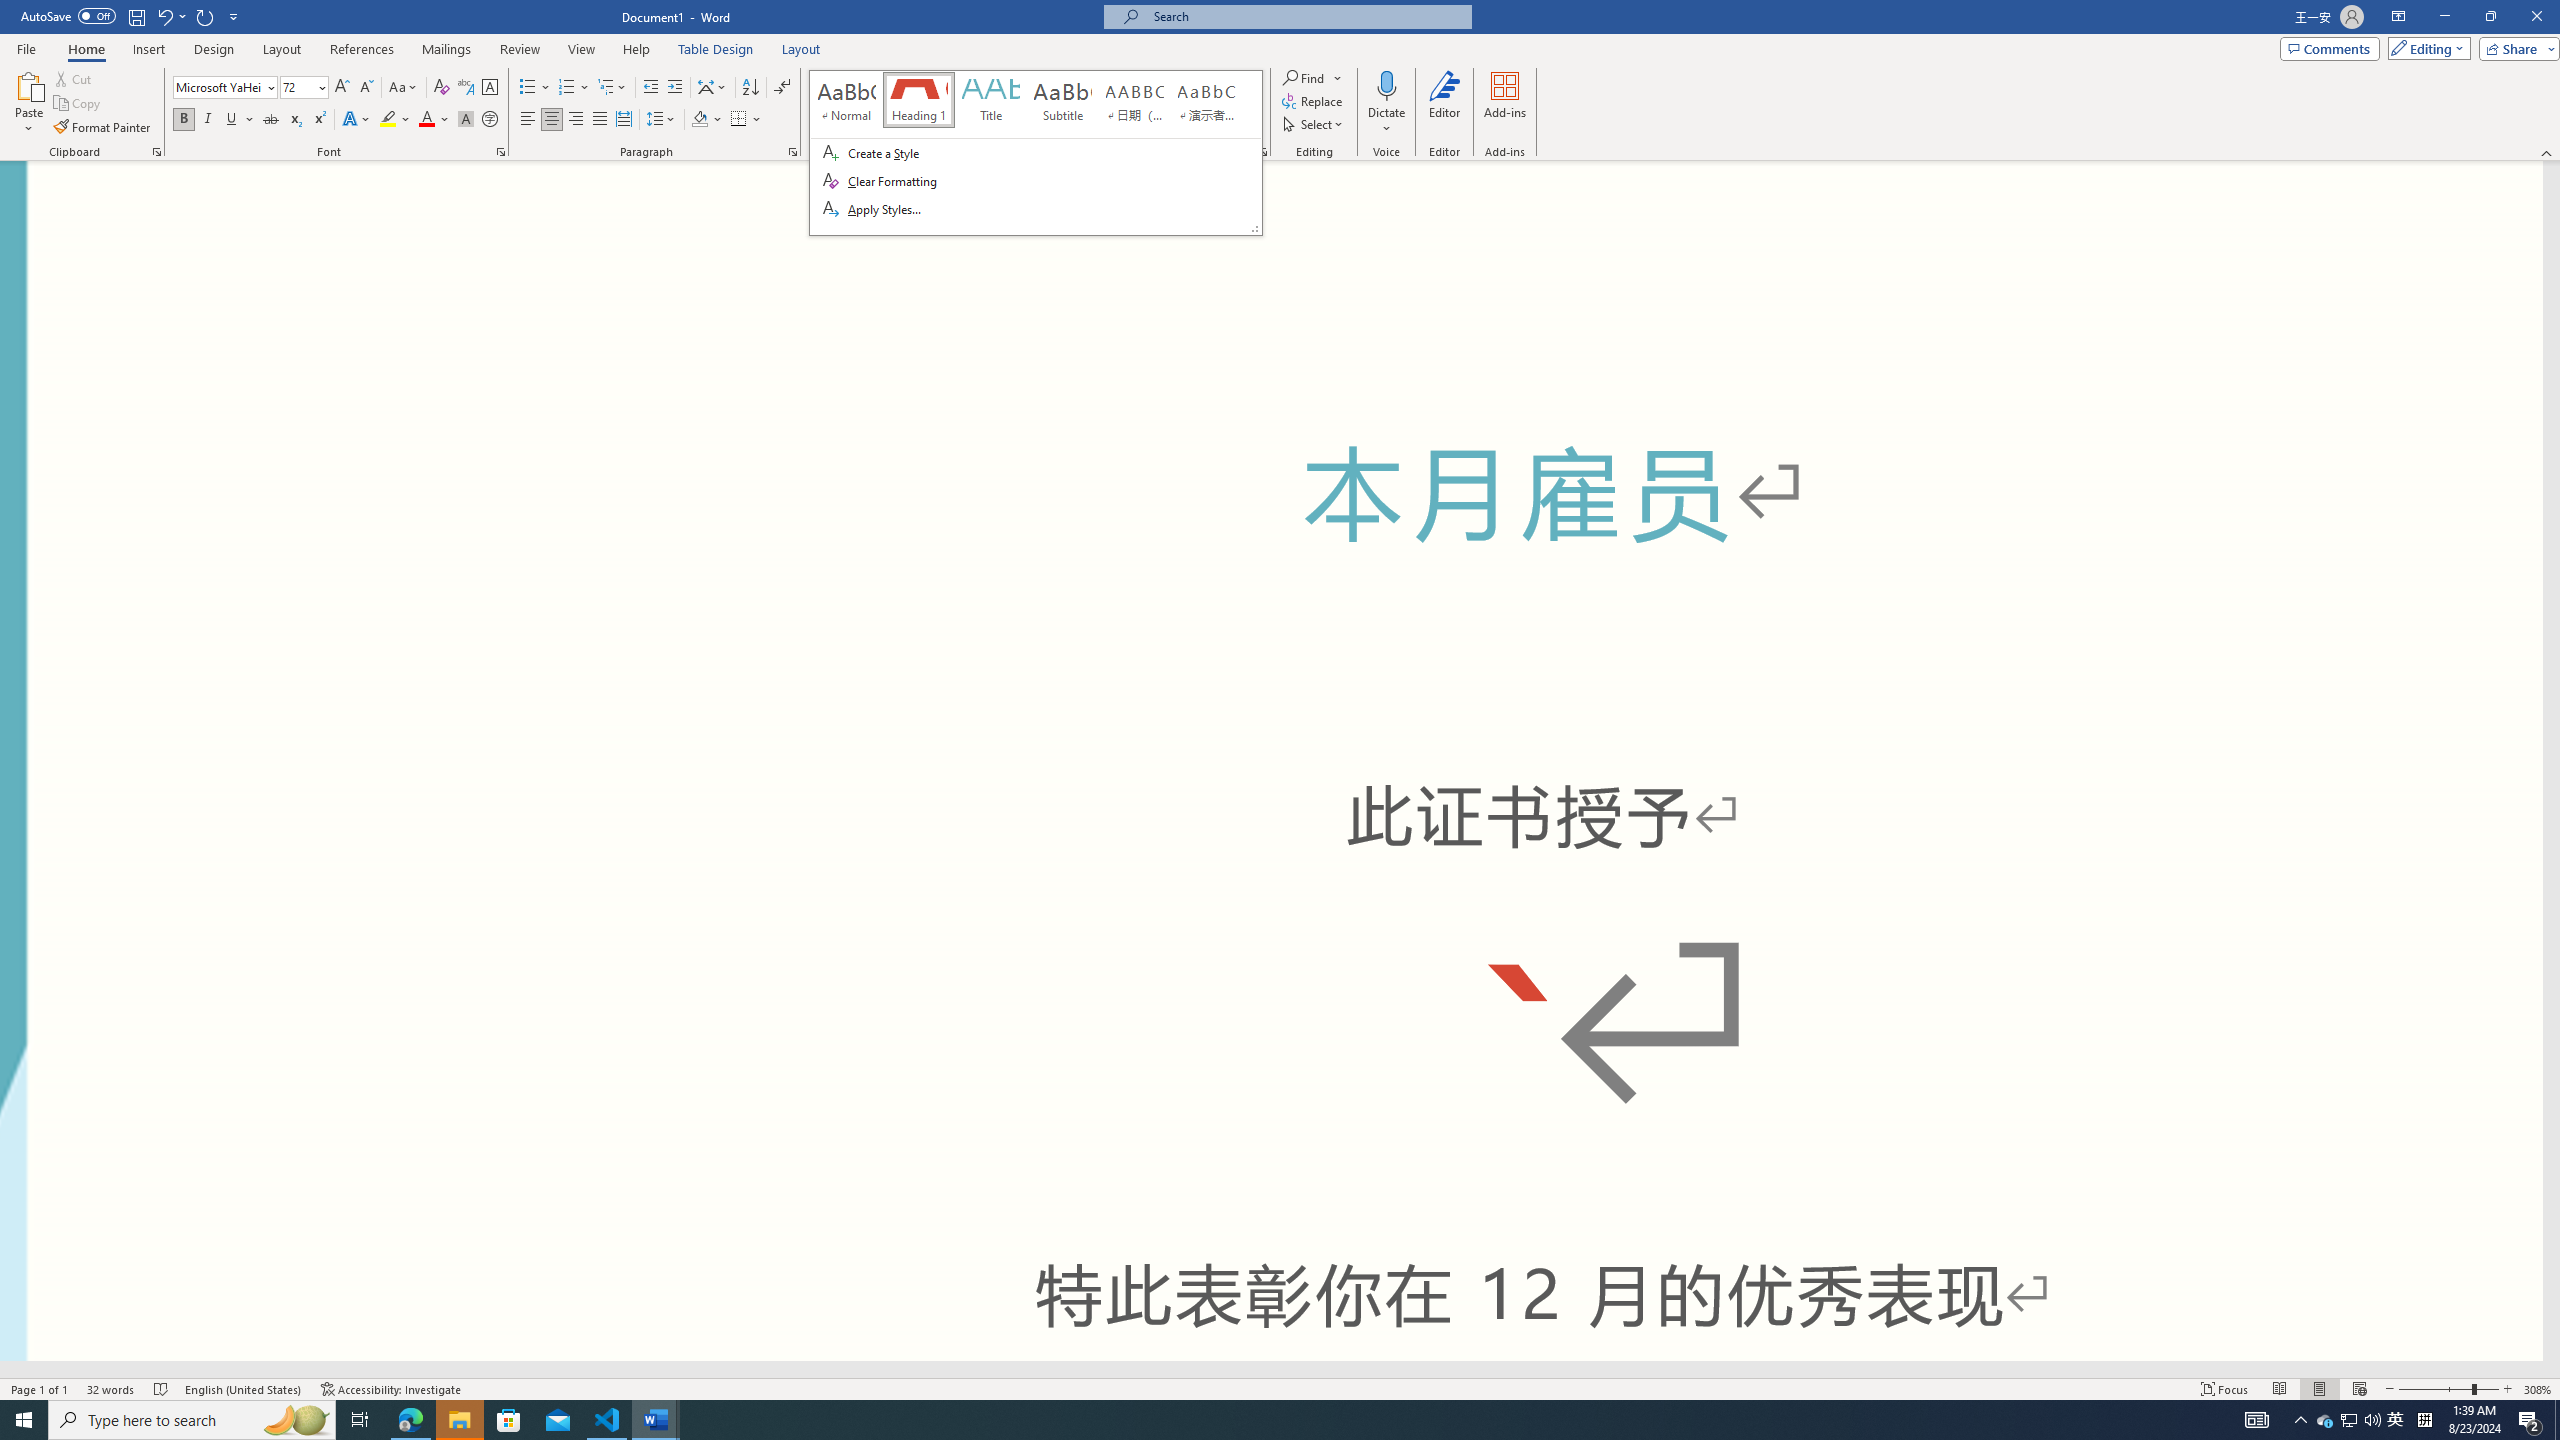 Image resolution: width=2560 pixels, height=1440 pixels. I want to click on Character Border, so click(490, 88).